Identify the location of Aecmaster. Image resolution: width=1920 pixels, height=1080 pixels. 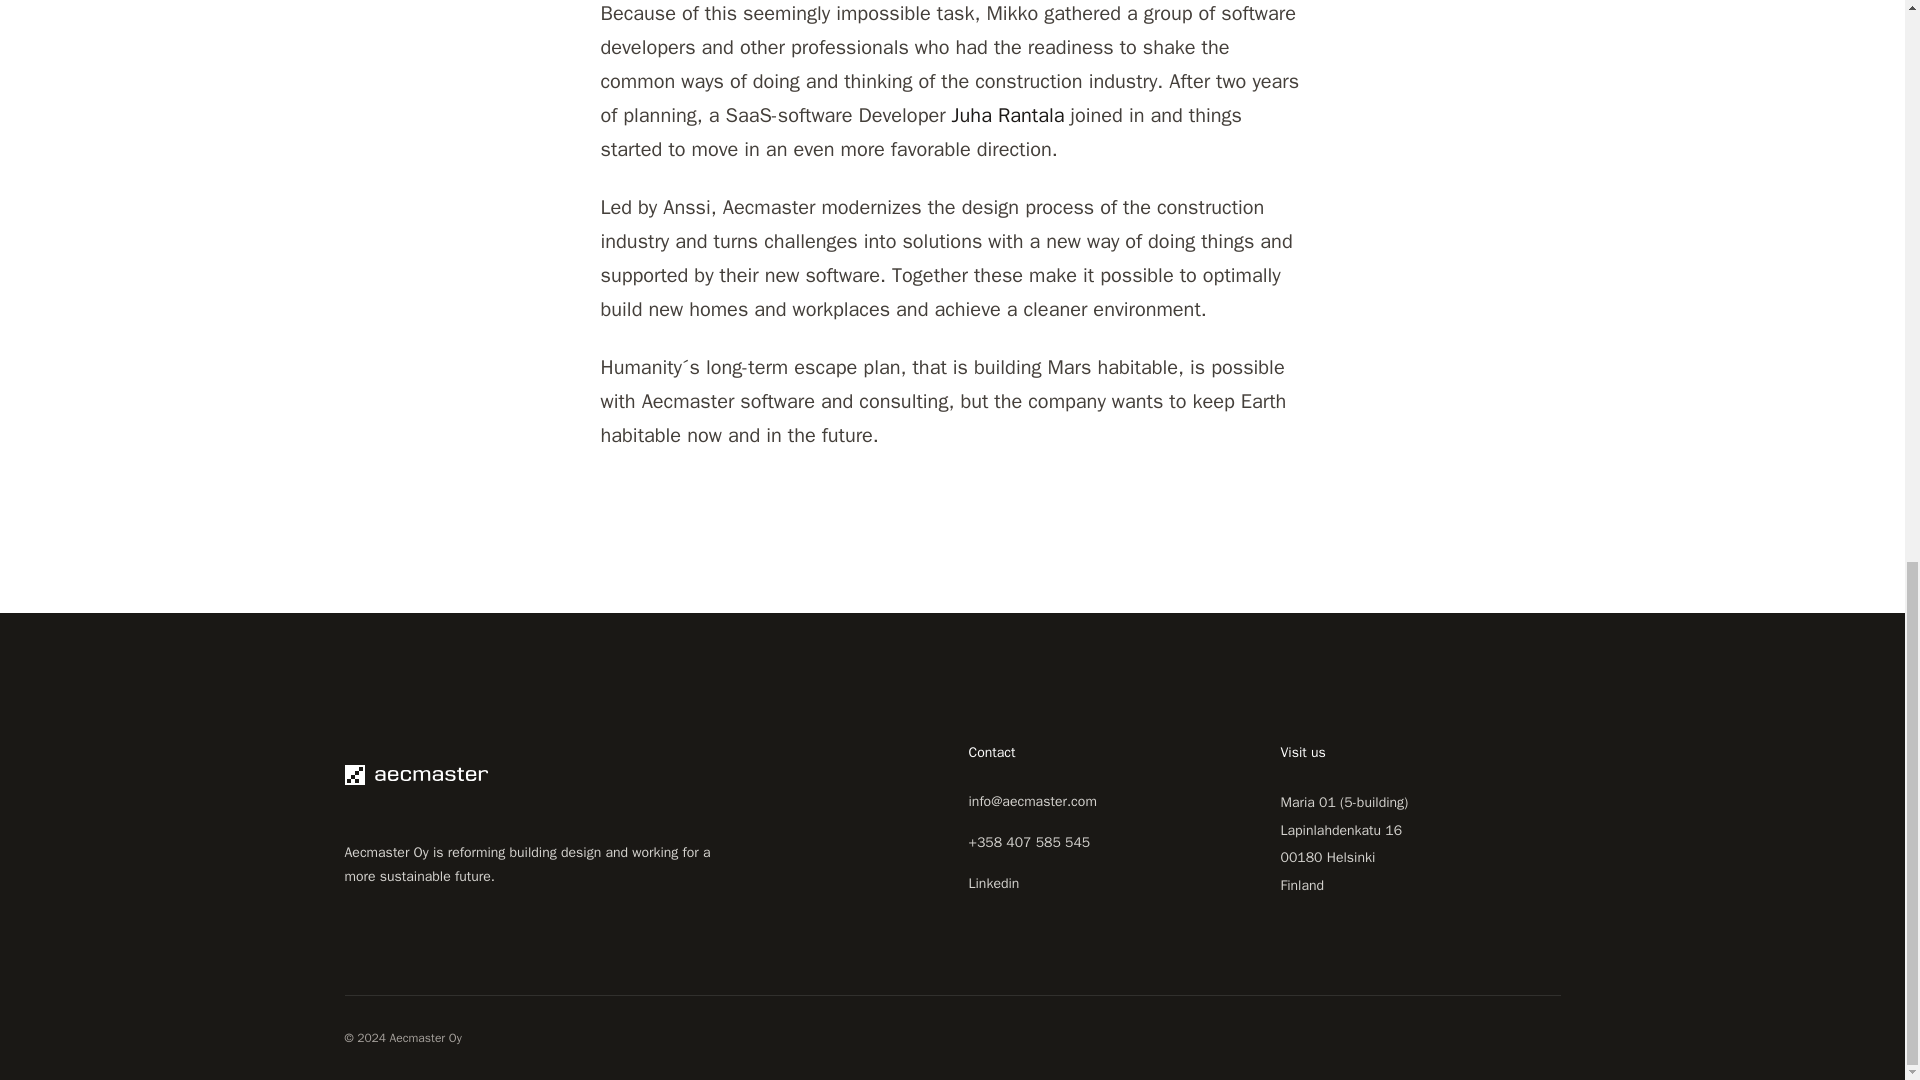
(538, 774).